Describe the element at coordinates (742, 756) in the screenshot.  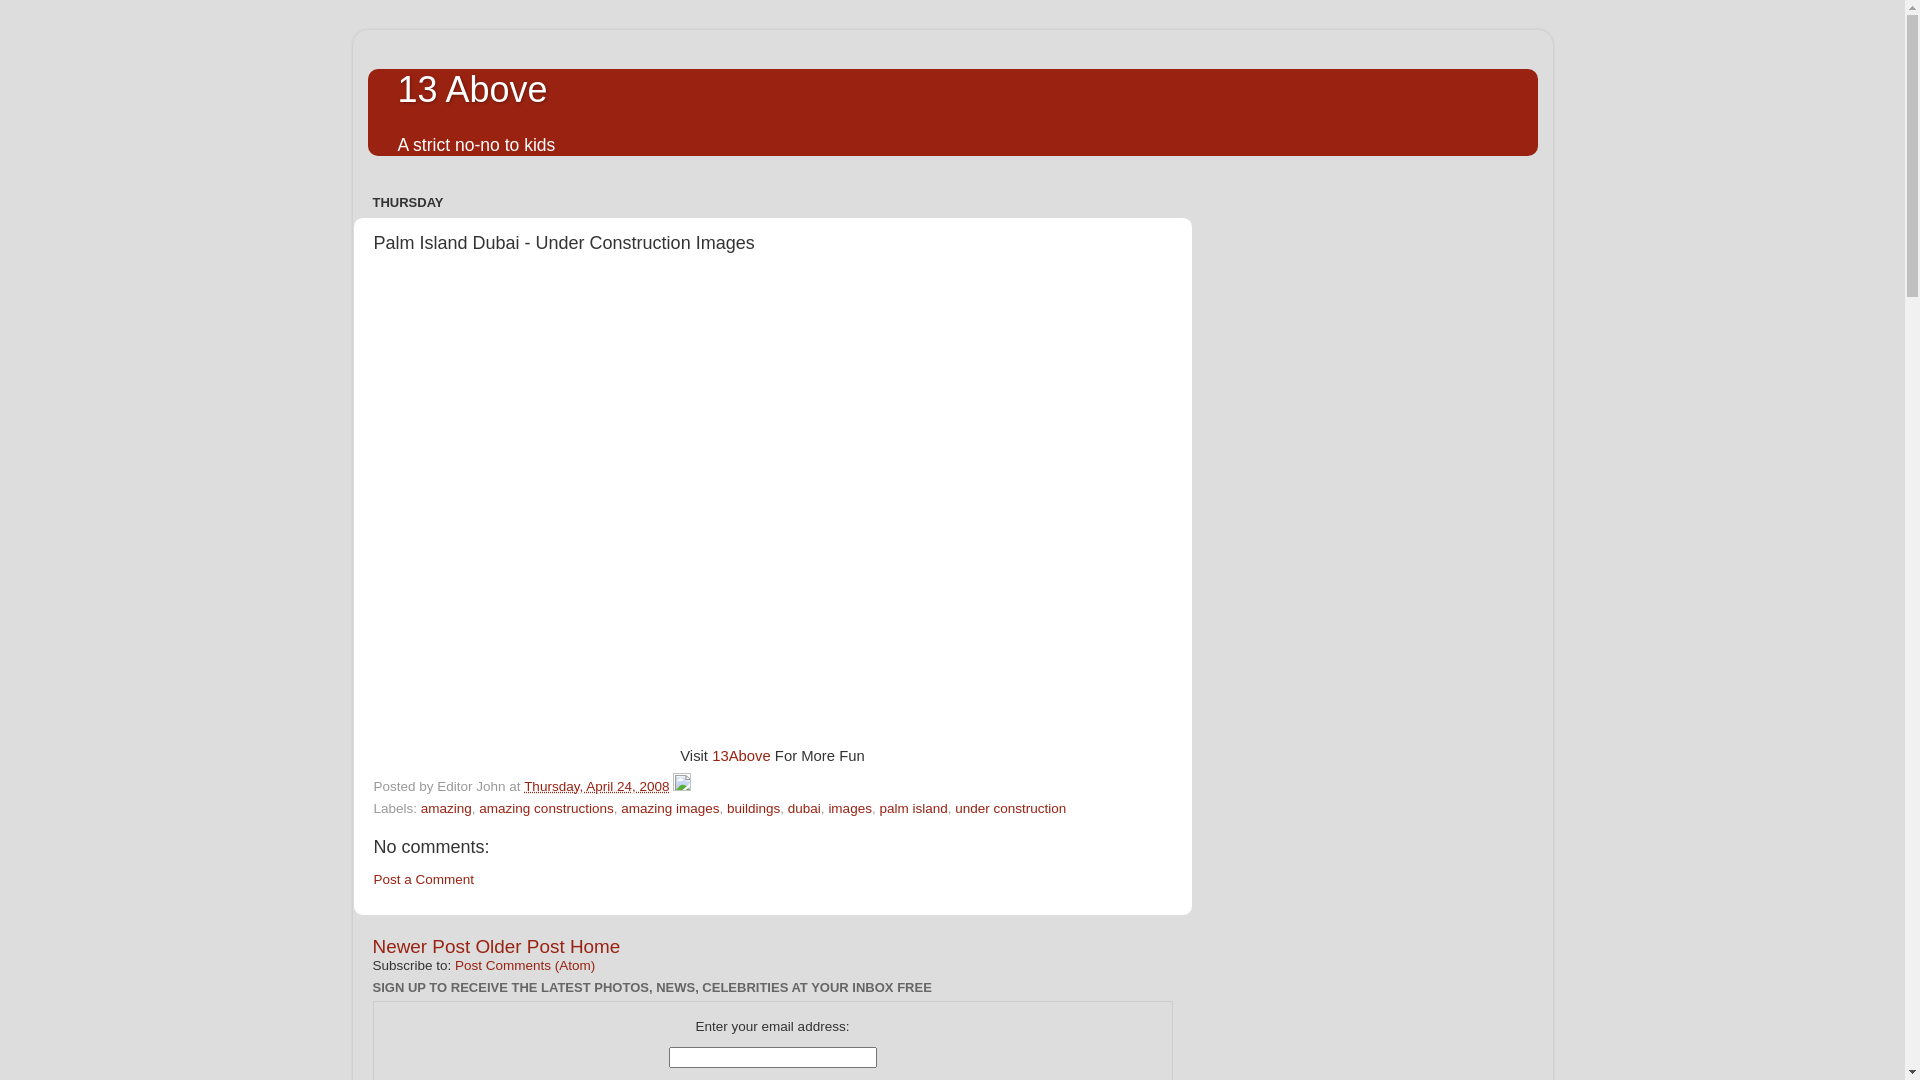
I see `13Above` at that location.